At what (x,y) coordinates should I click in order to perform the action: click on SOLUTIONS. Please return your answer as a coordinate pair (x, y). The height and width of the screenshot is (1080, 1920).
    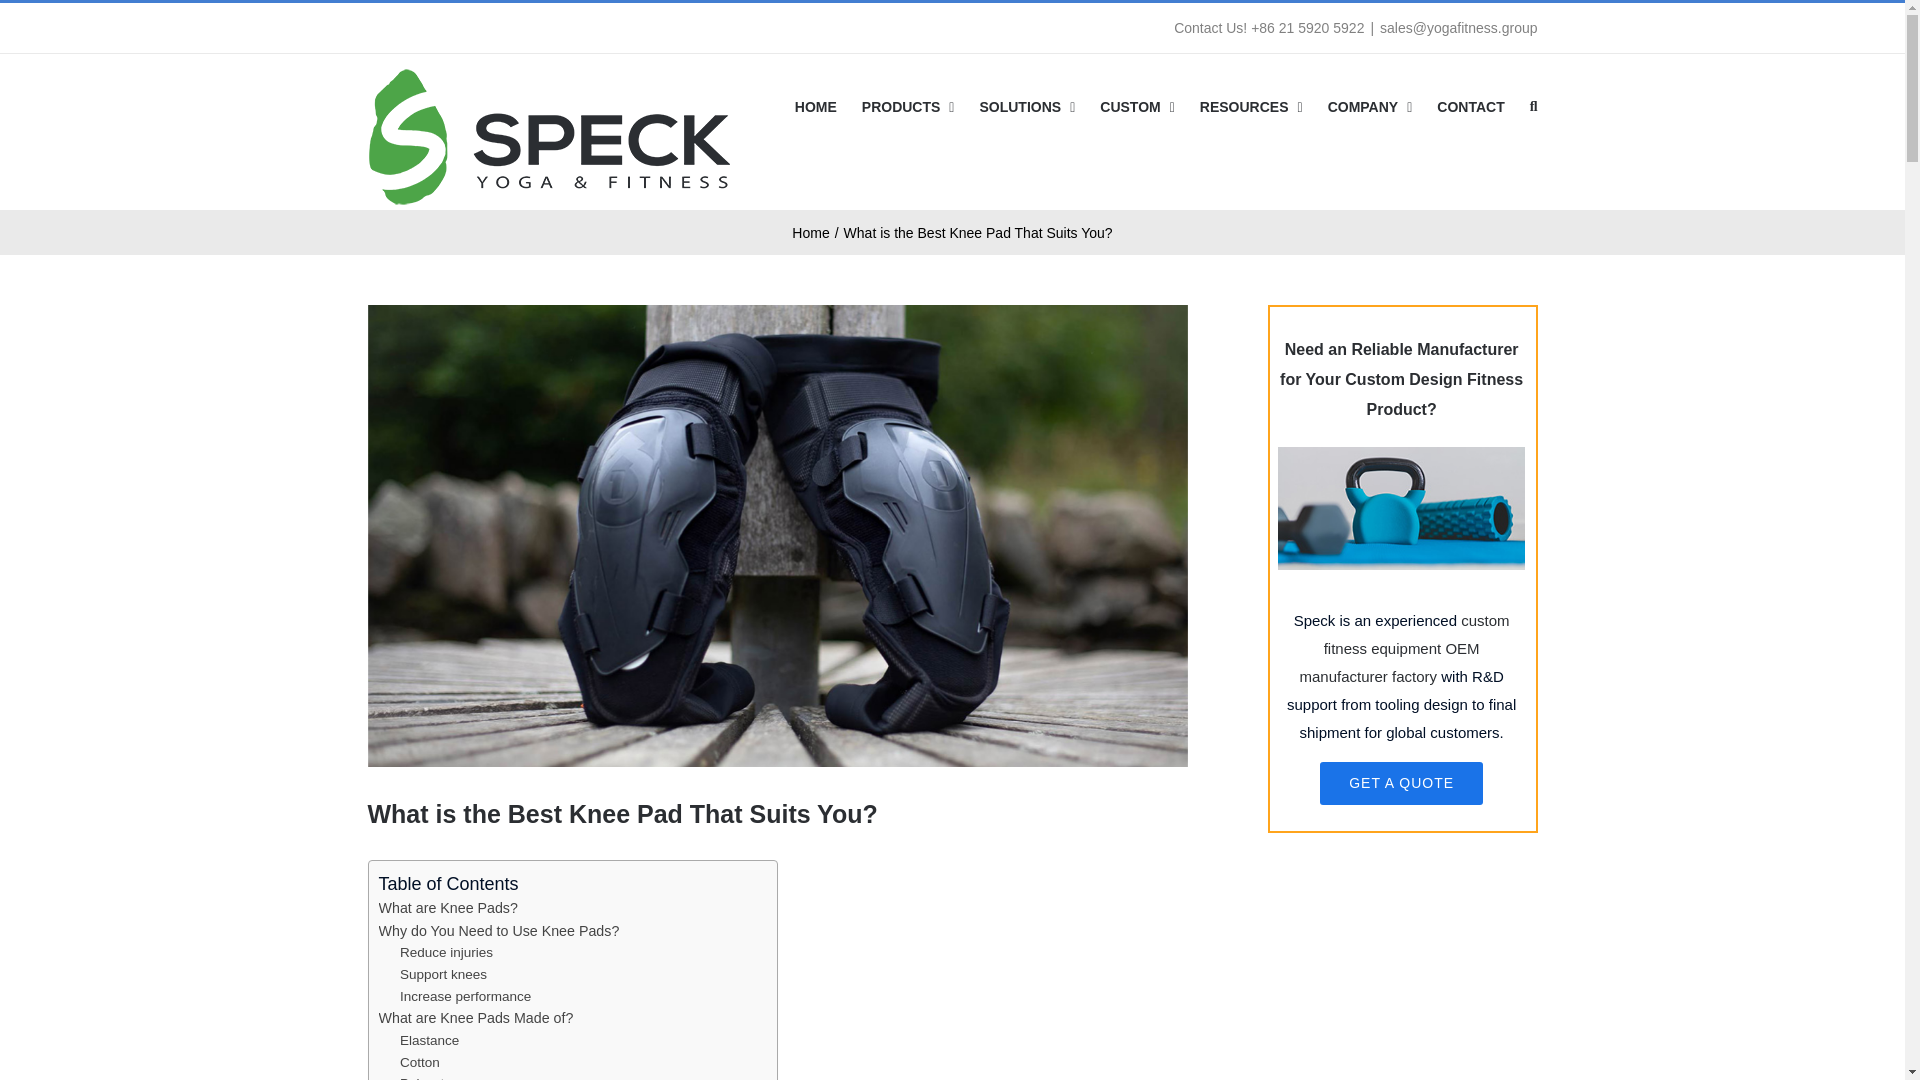
    Looking at the image, I should click on (1027, 105).